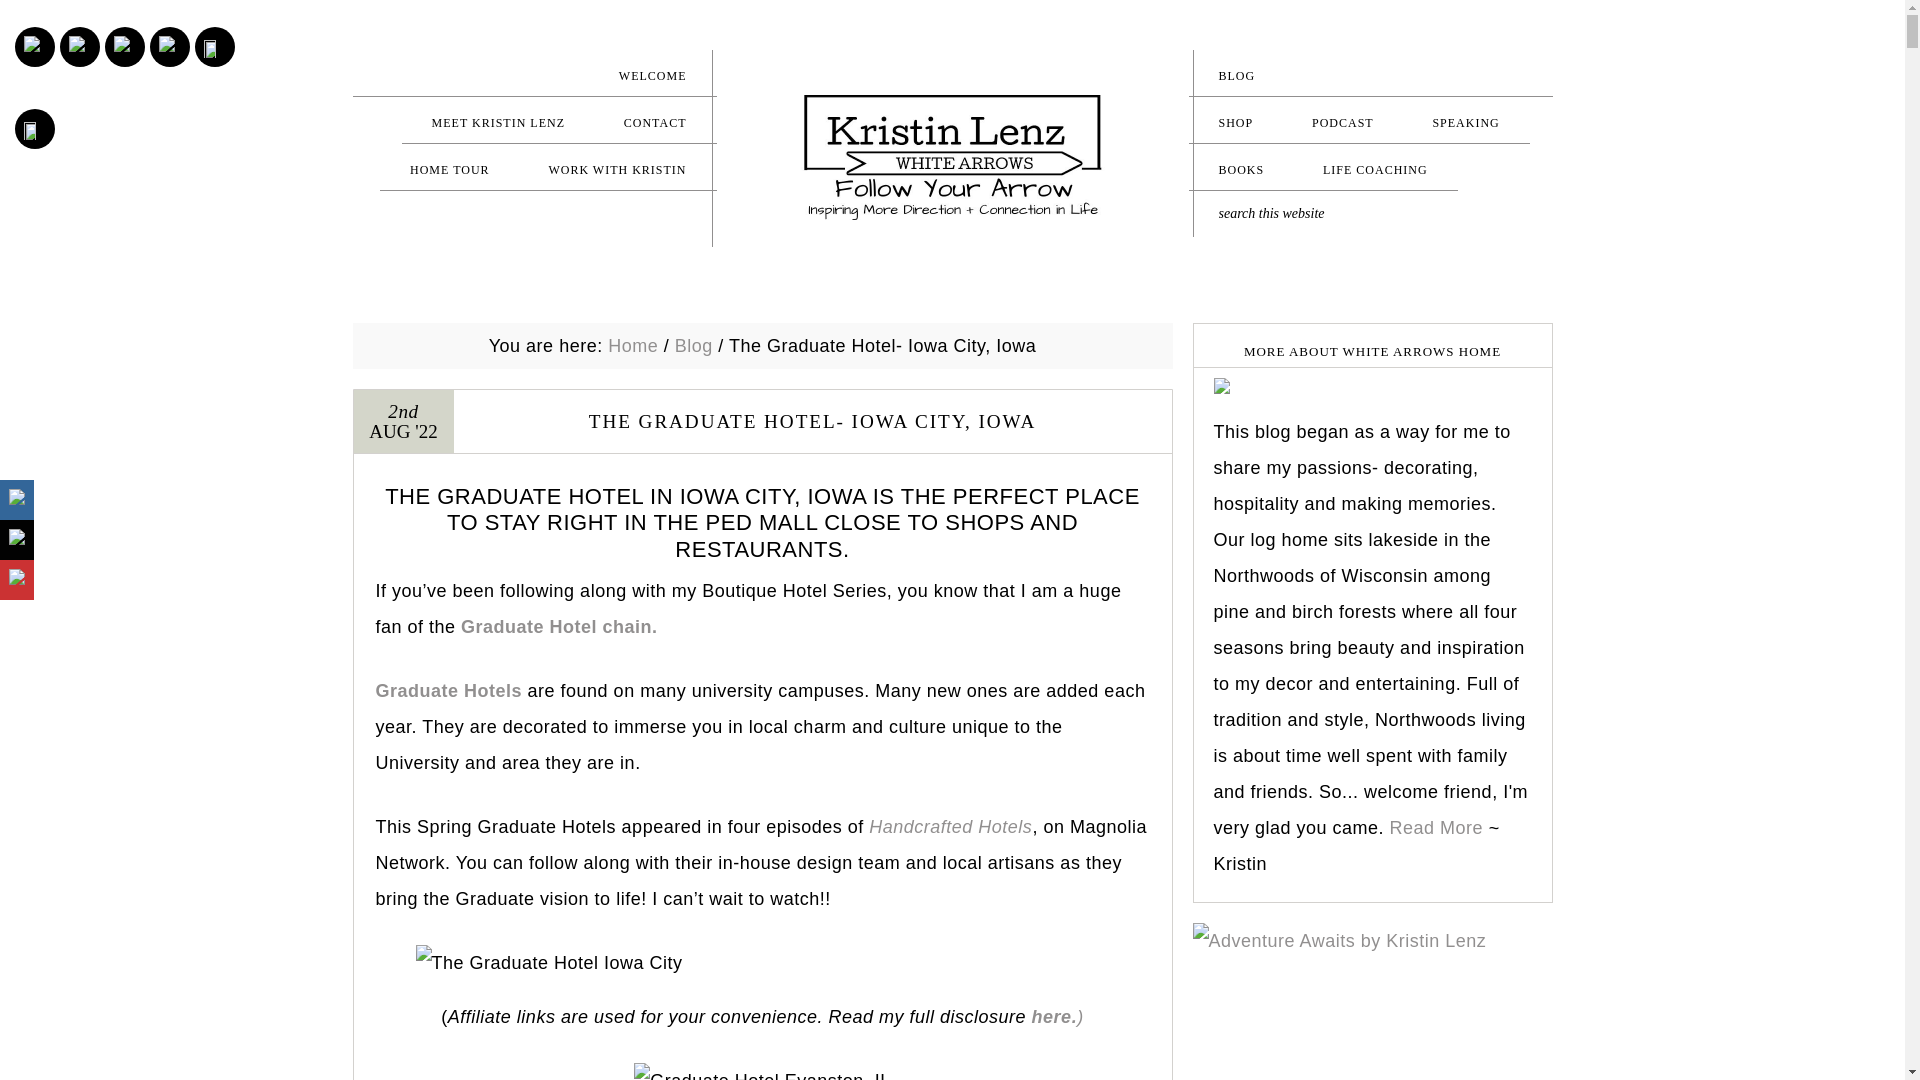 Image resolution: width=1920 pixels, height=1080 pixels. What do you see at coordinates (1235, 123) in the screenshot?
I see `SHOP` at bounding box center [1235, 123].